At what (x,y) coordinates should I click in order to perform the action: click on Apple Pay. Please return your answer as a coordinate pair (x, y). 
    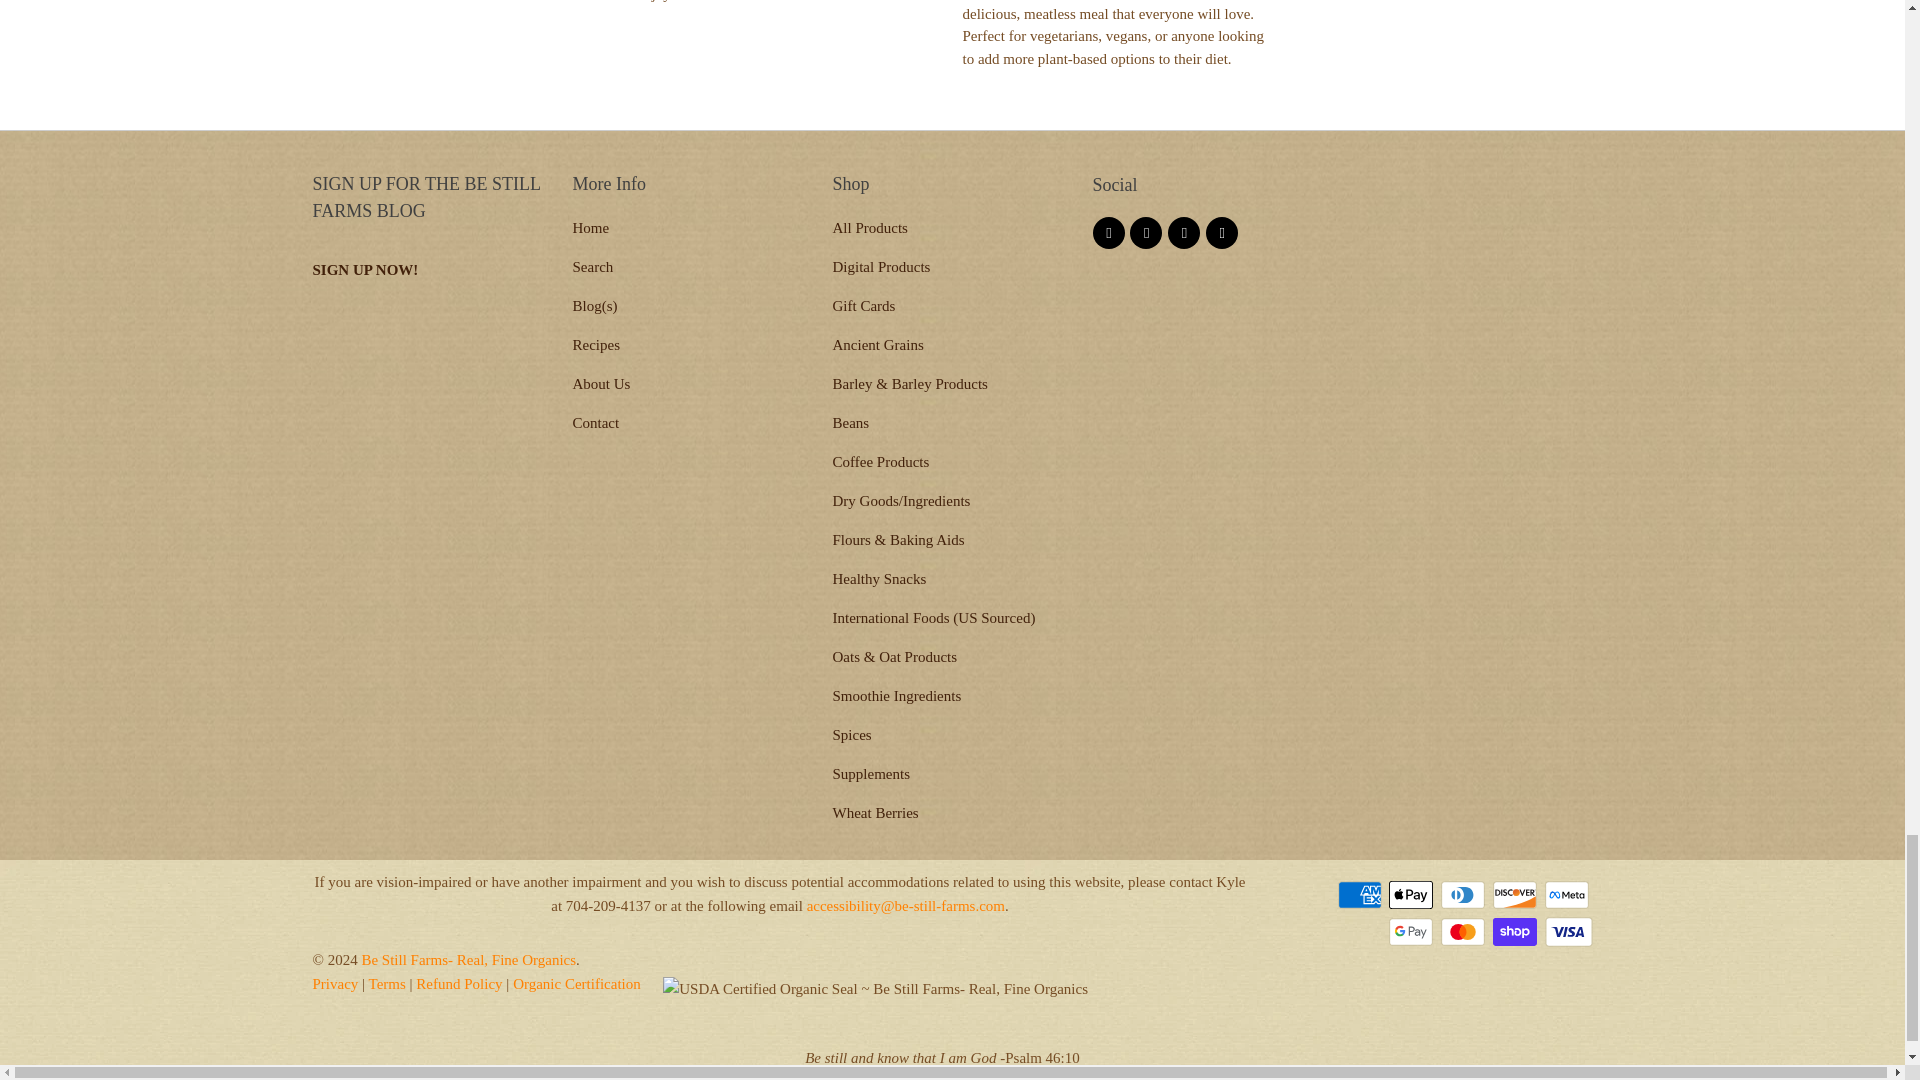
    Looking at the image, I should click on (1412, 895).